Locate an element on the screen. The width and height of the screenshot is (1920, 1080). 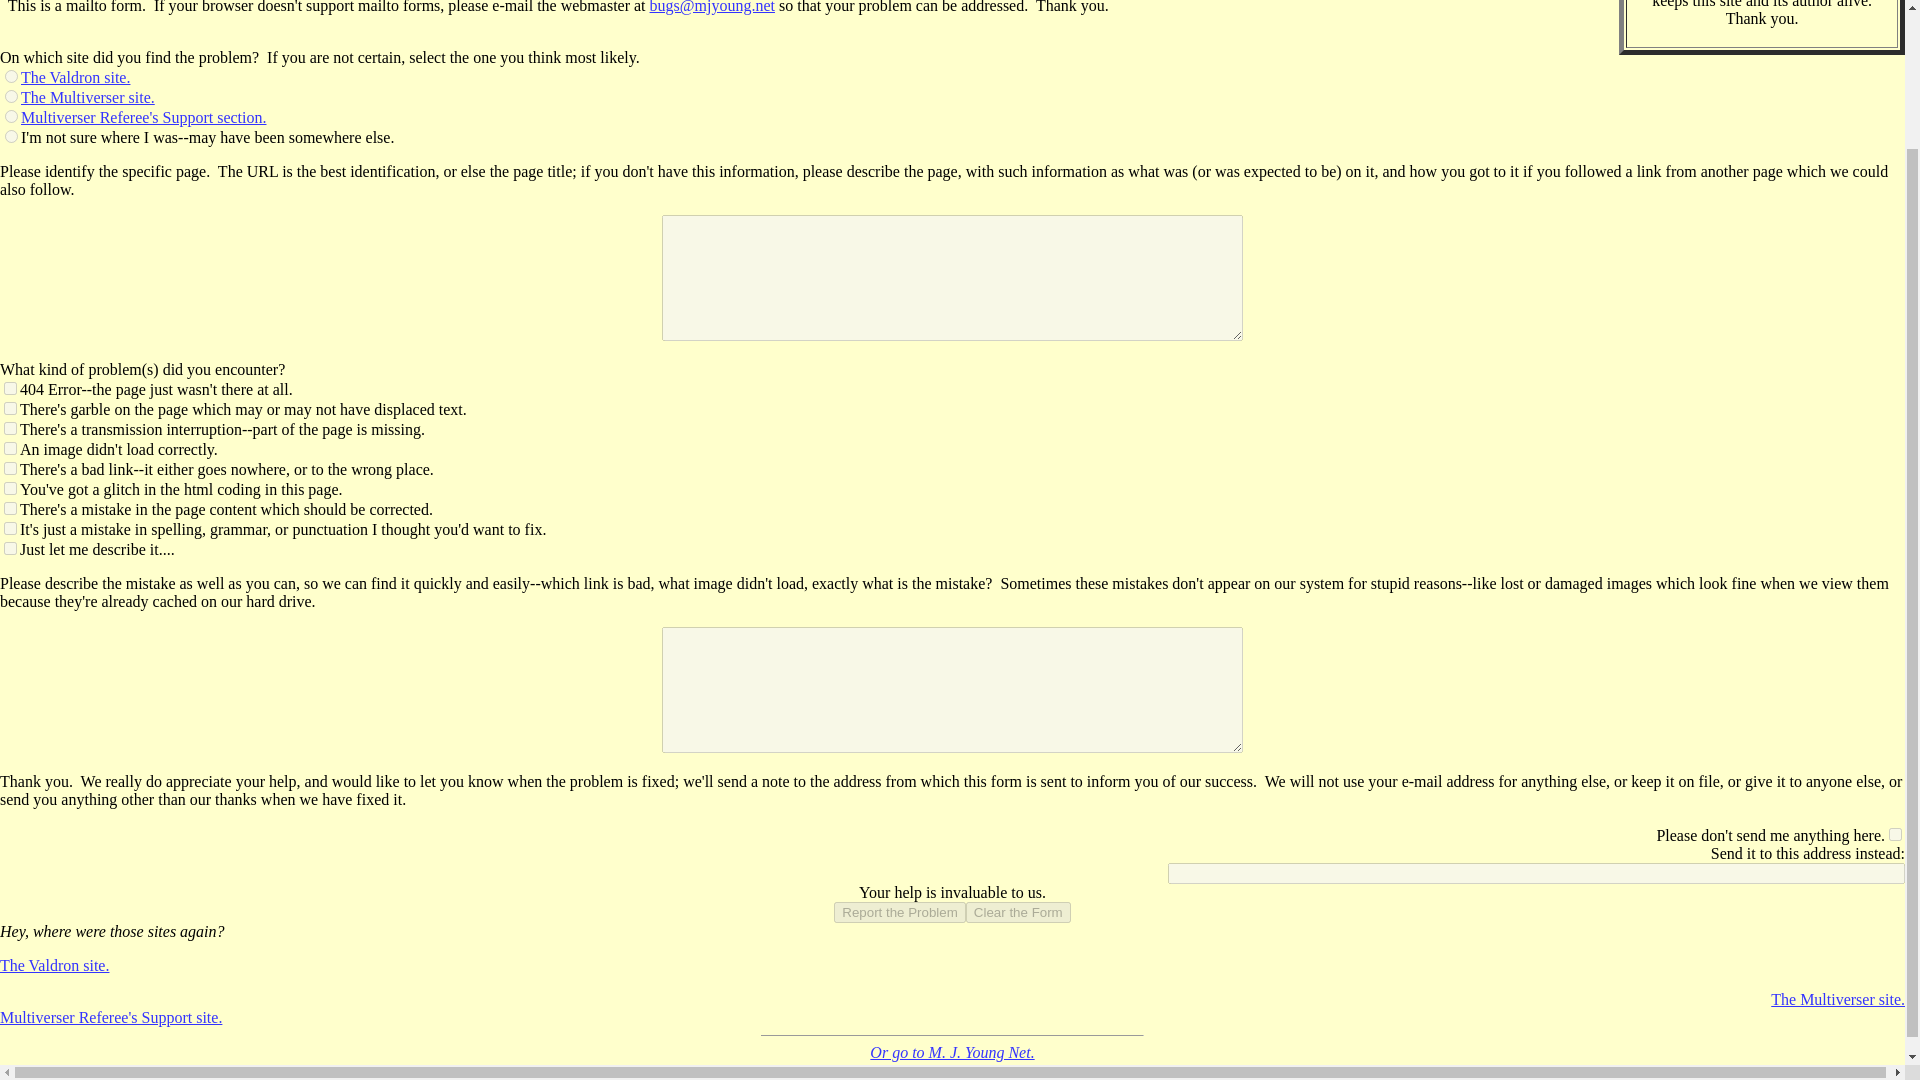
on is located at coordinates (10, 428).